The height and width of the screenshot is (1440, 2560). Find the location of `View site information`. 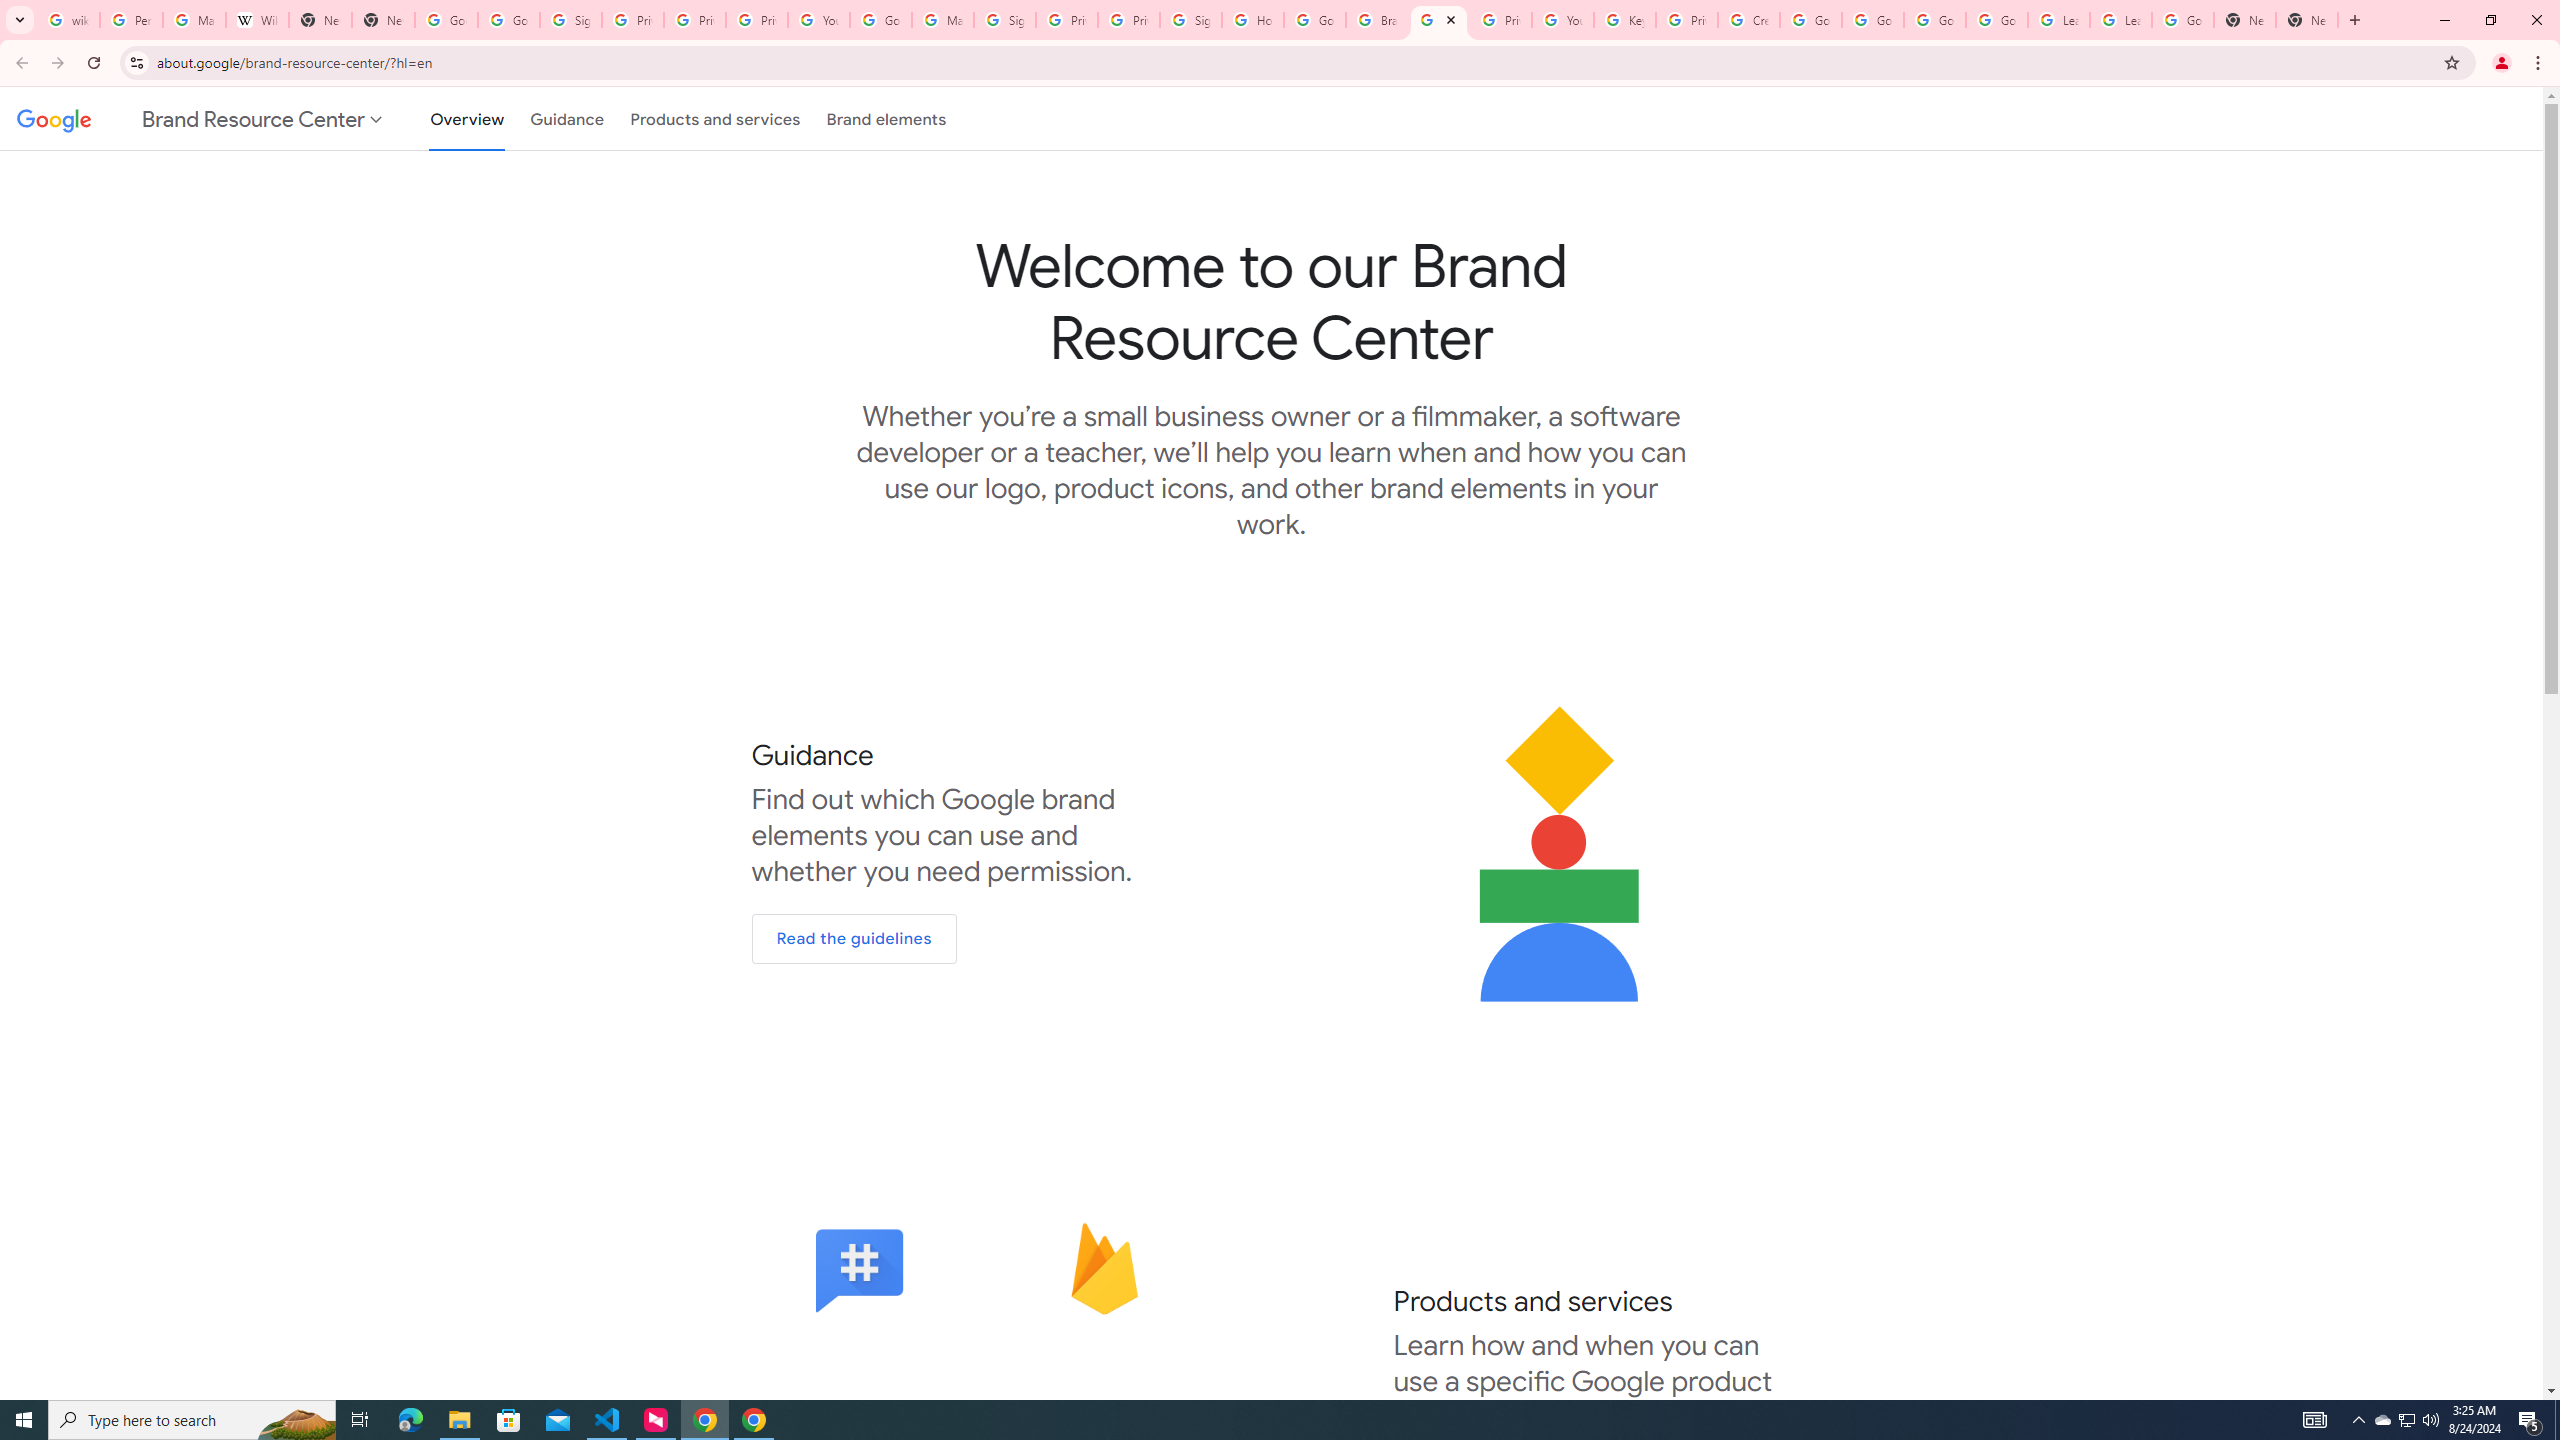

View site information is located at coordinates (136, 62).